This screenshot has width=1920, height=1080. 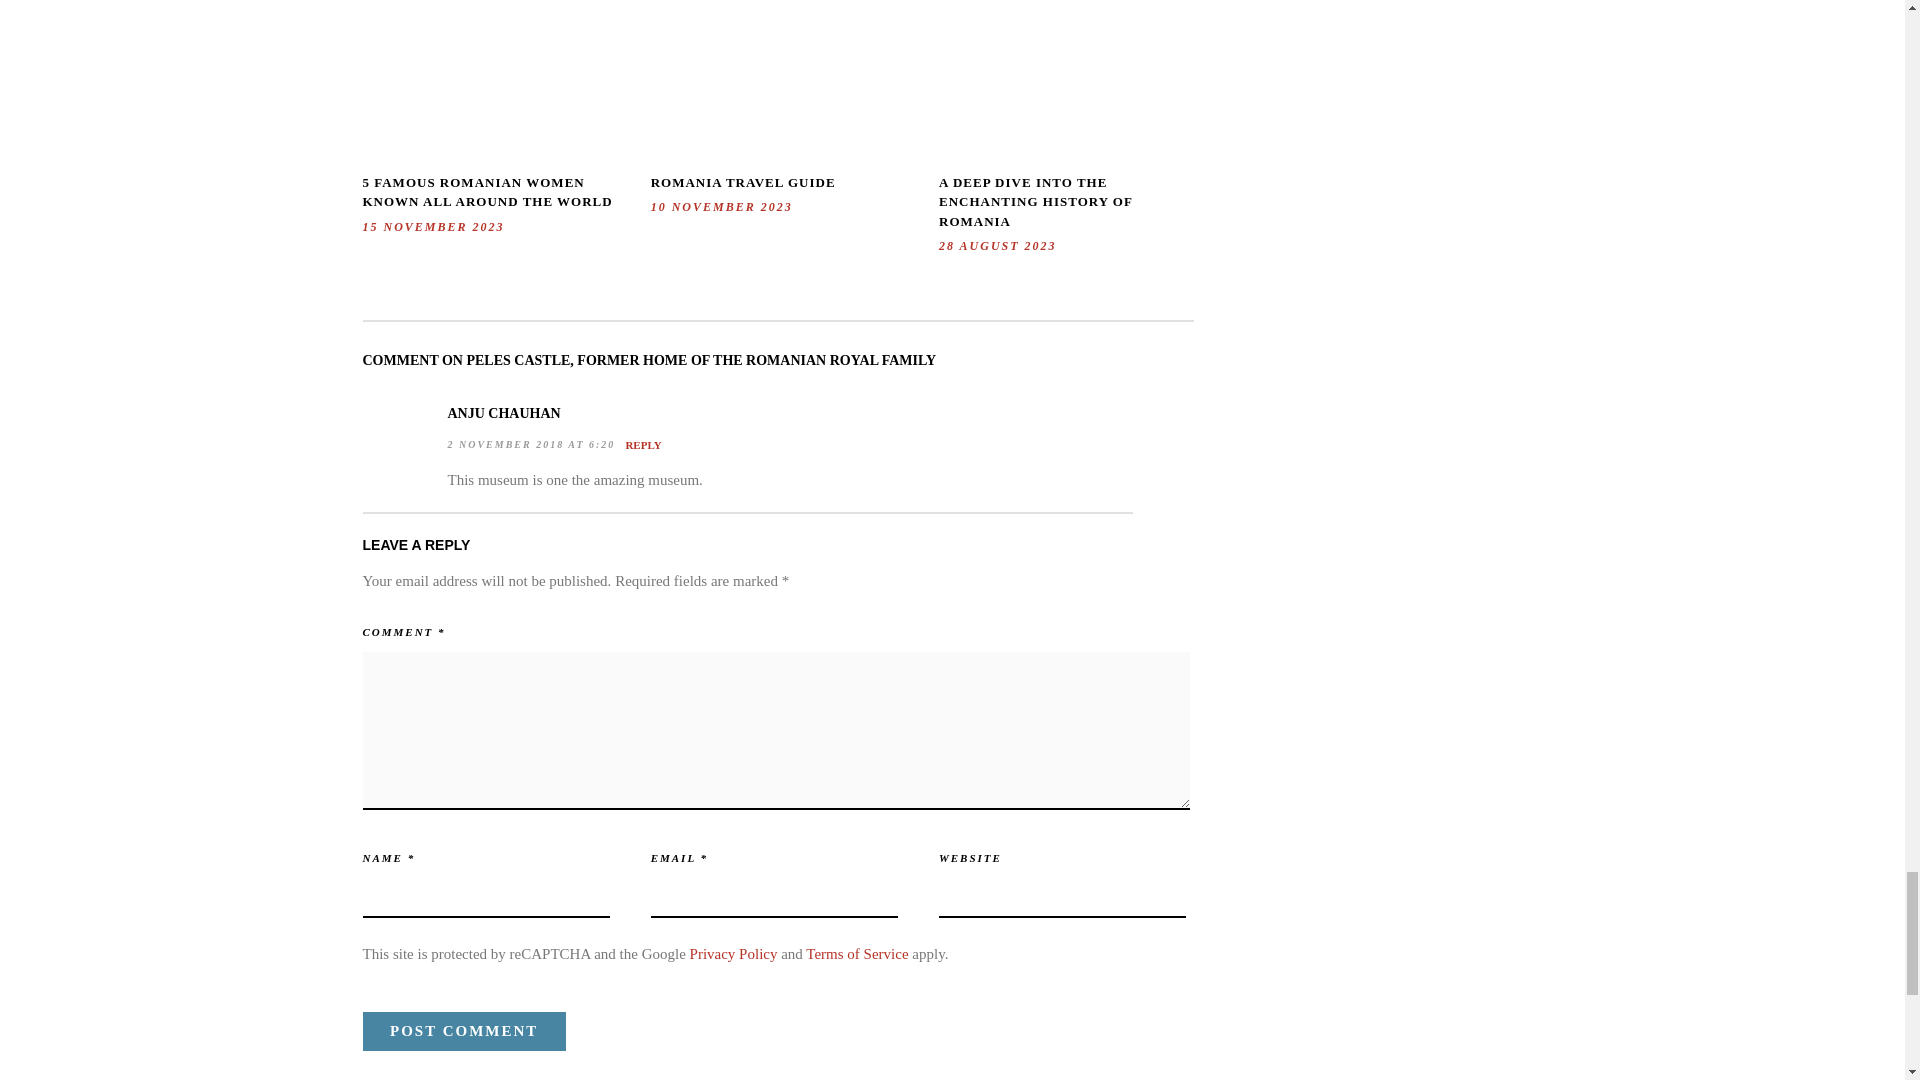 What do you see at coordinates (463, 1030) in the screenshot?
I see `Post Comment` at bounding box center [463, 1030].